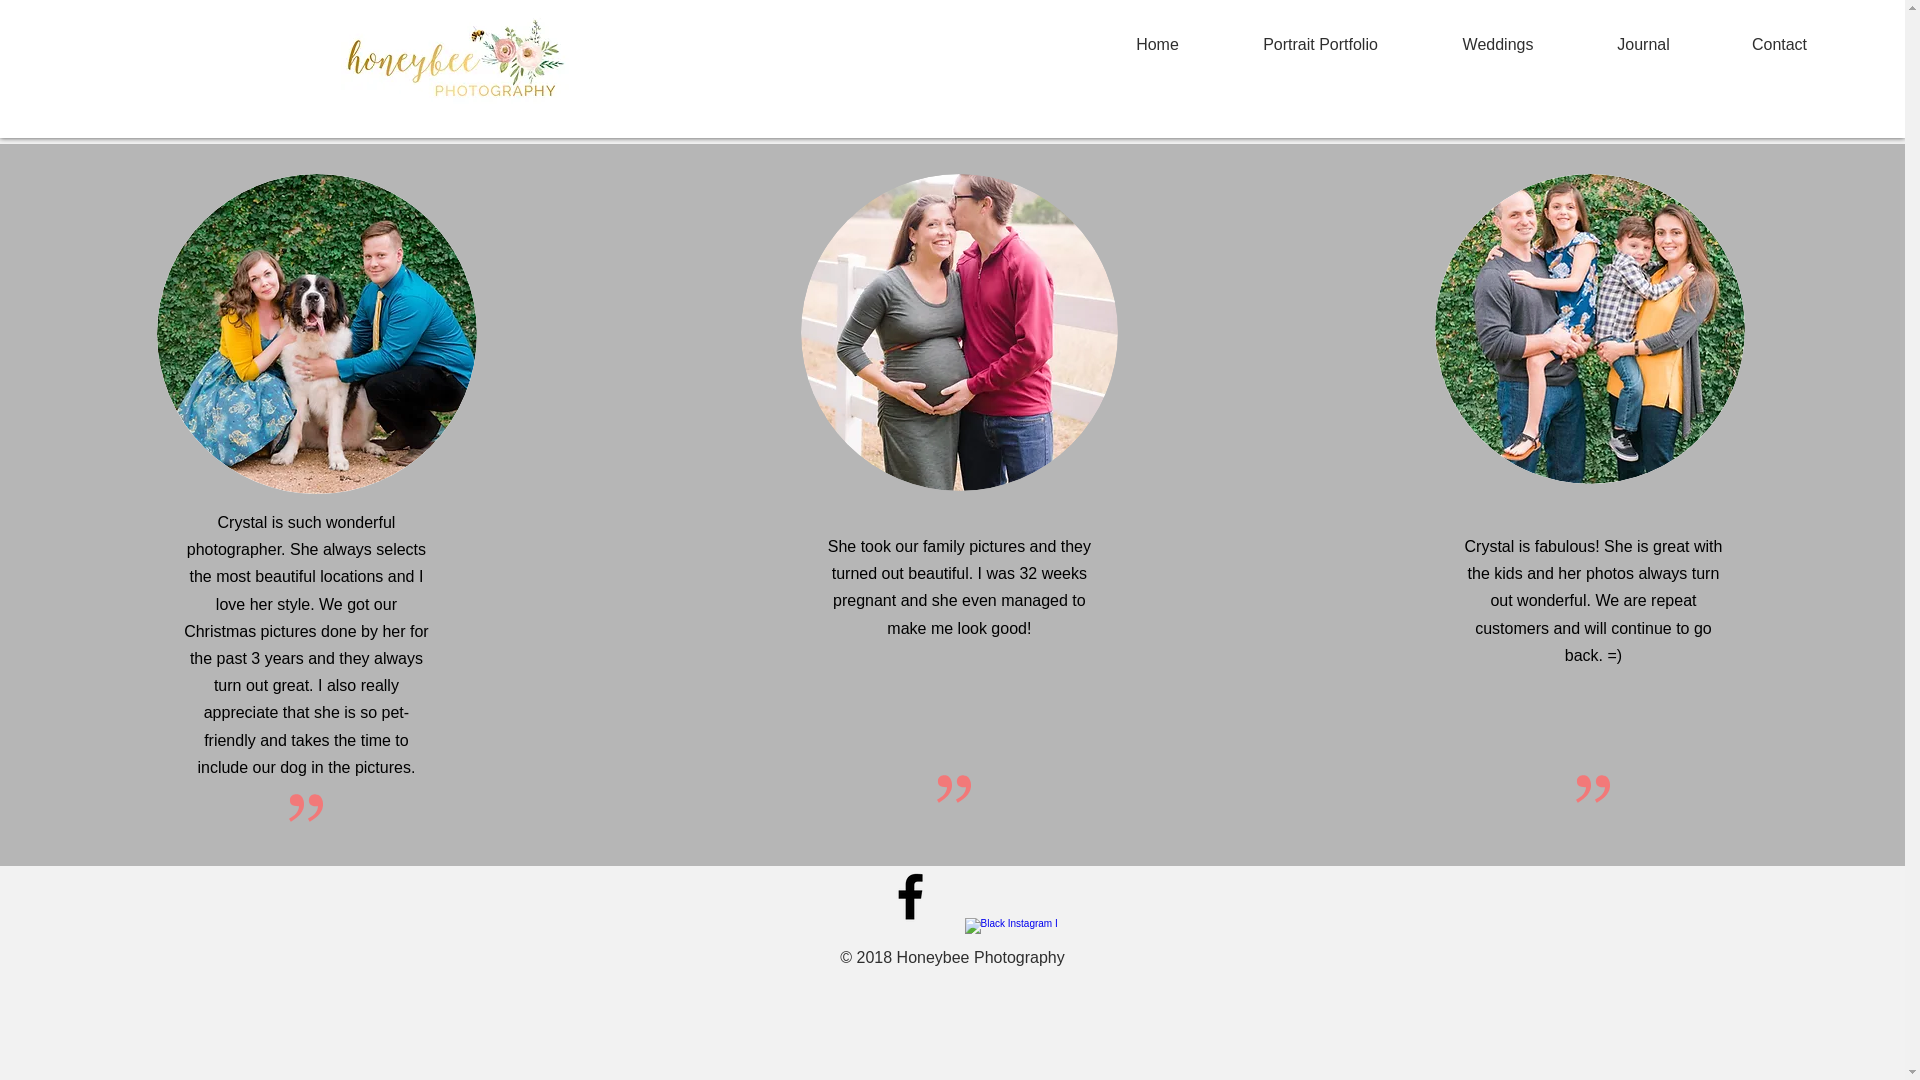  Describe the element at coordinates (958, 332) in the screenshot. I see `GettyImages-124893619.jpg` at that location.